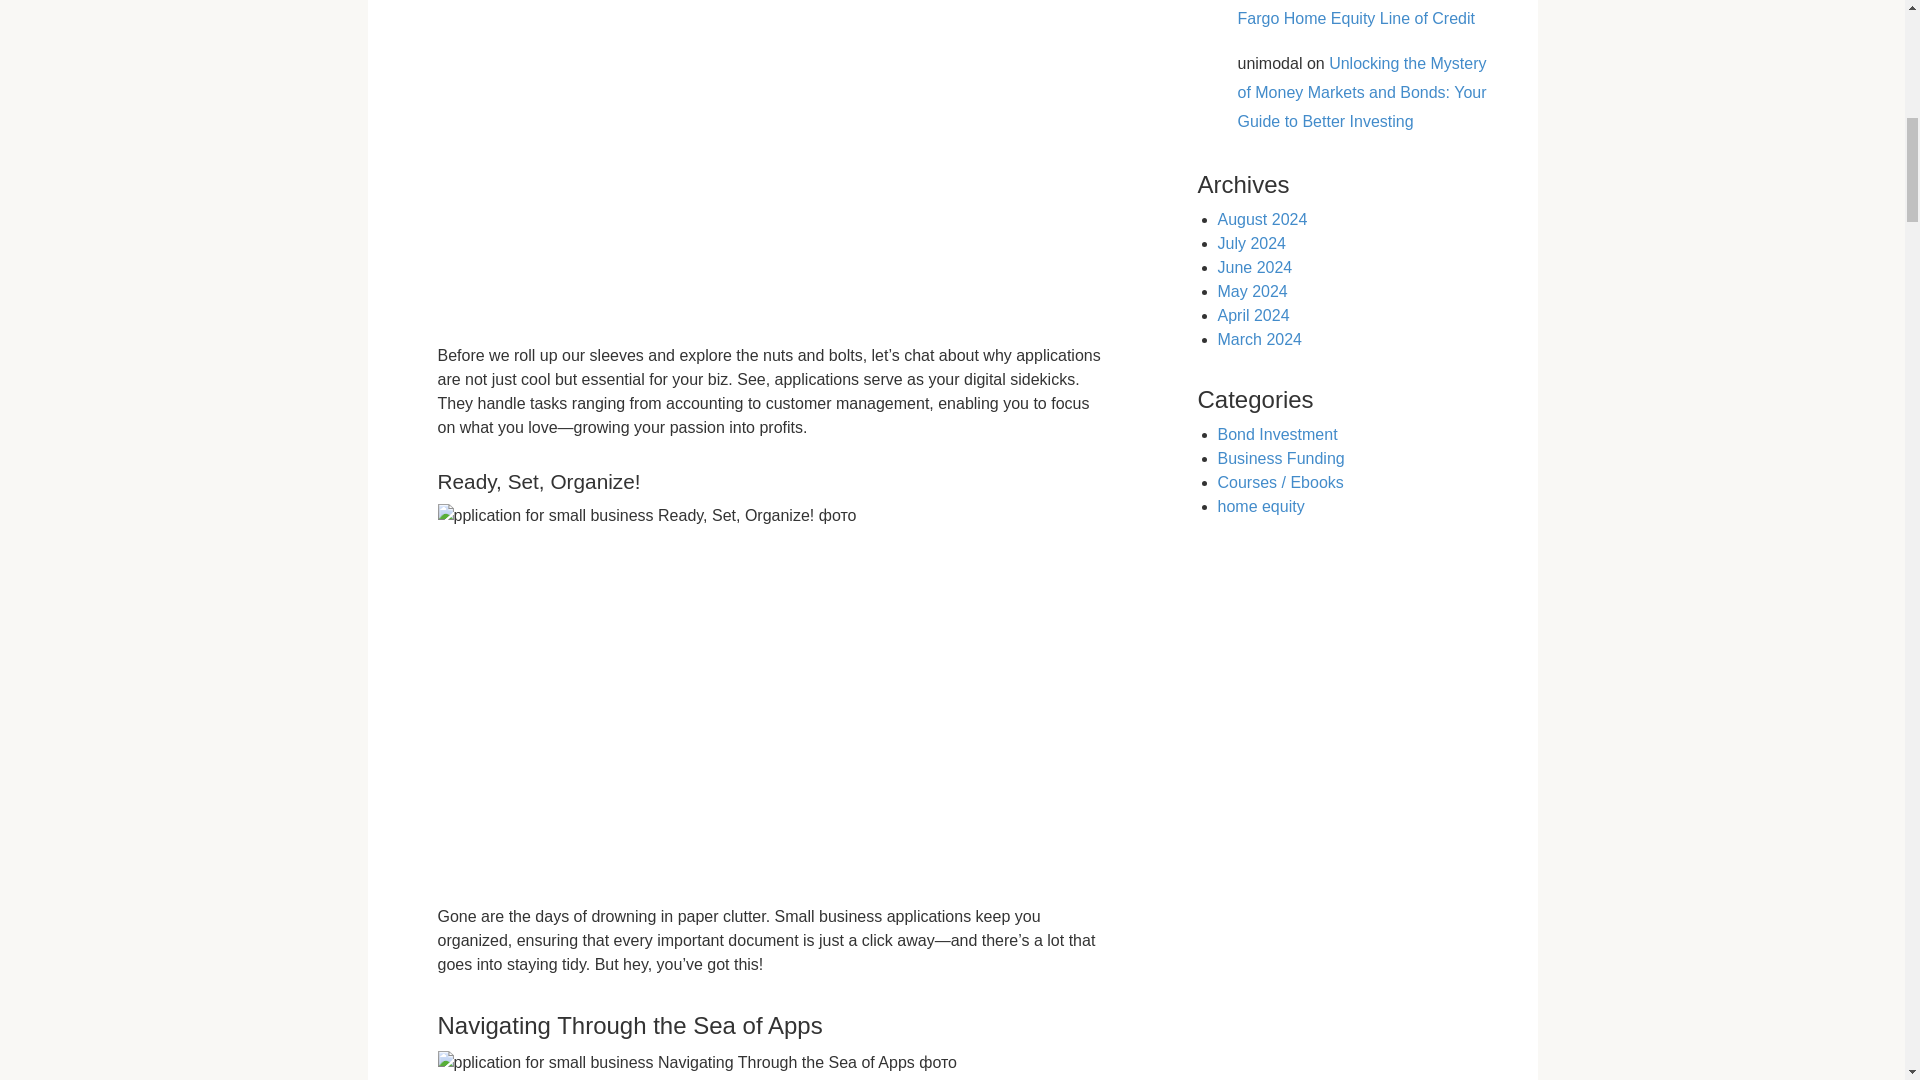 This screenshot has width=1920, height=1080. What do you see at coordinates (1252, 291) in the screenshot?
I see `May 2024` at bounding box center [1252, 291].